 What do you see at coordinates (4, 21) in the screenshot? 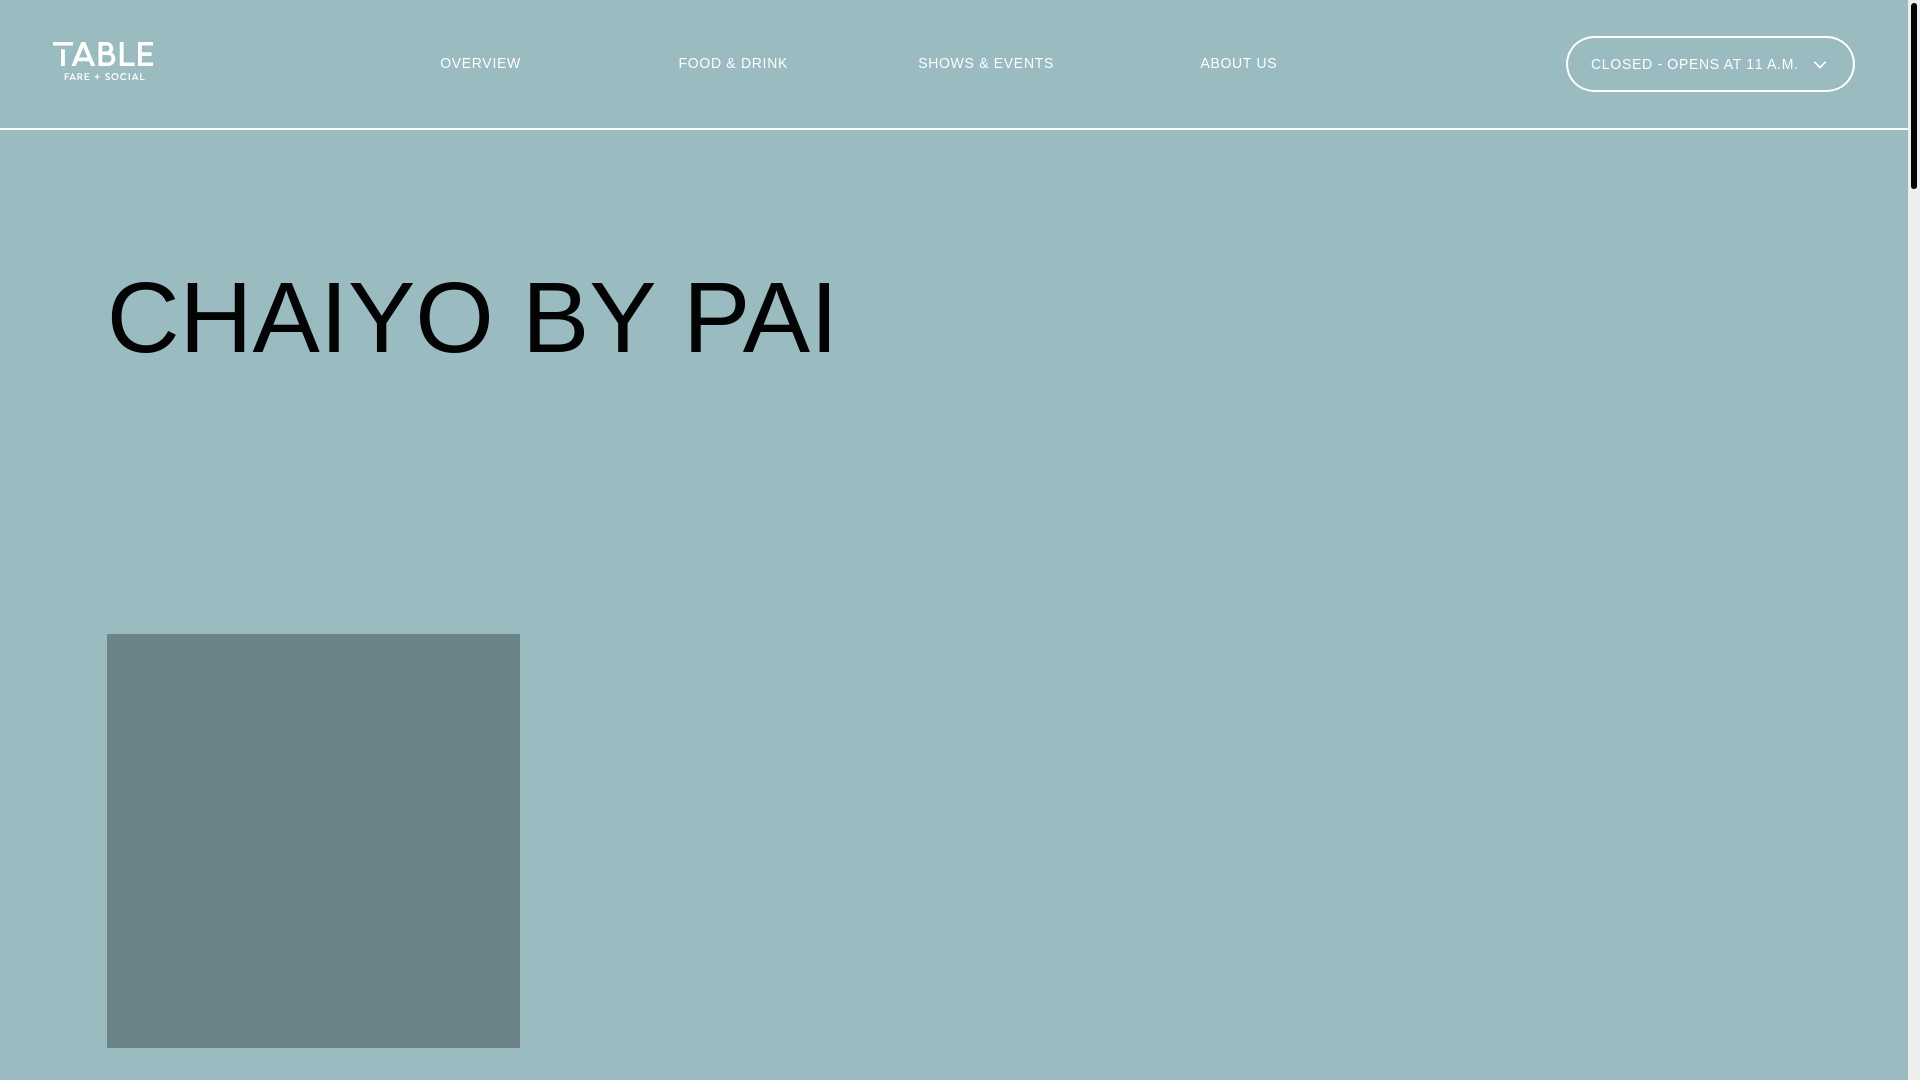
I see `Skip to main content` at bounding box center [4, 21].